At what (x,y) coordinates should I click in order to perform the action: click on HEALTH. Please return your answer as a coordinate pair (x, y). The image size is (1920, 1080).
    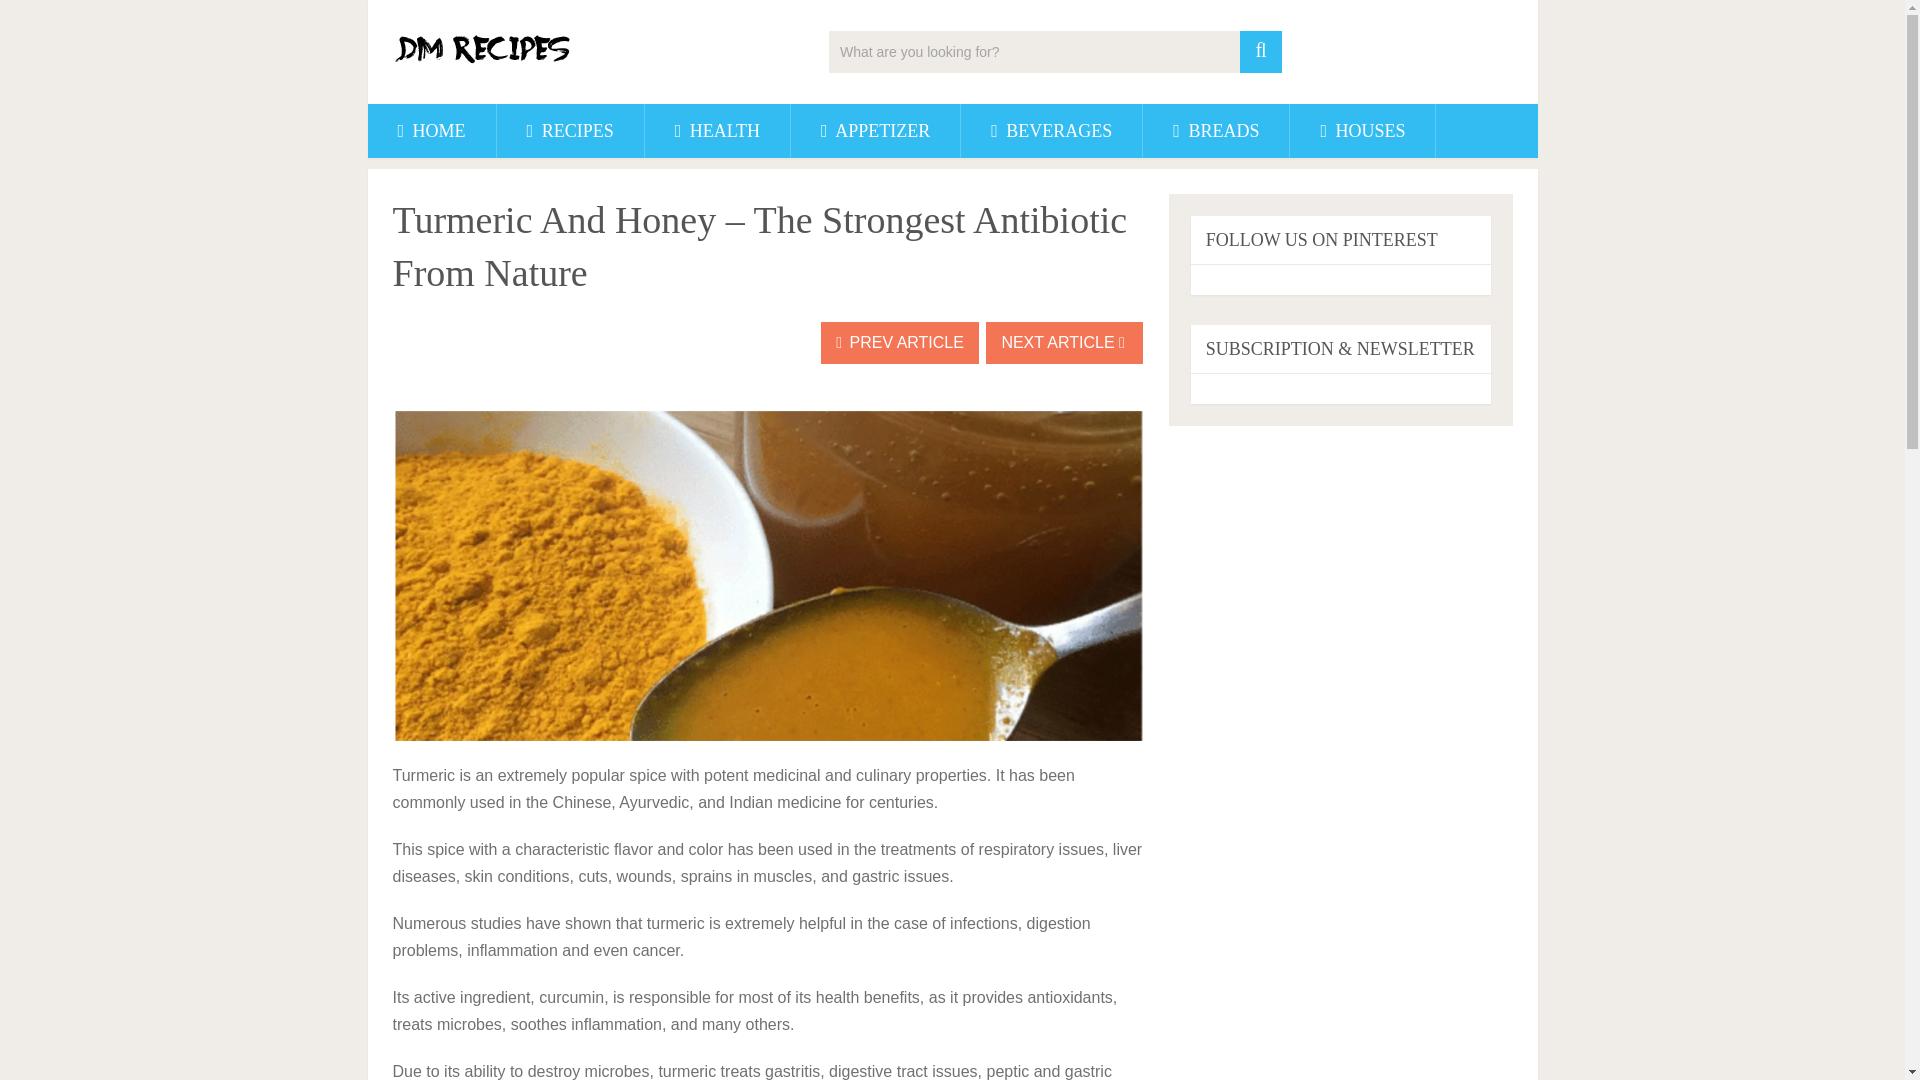
    Looking at the image, I should click on (717, 130).